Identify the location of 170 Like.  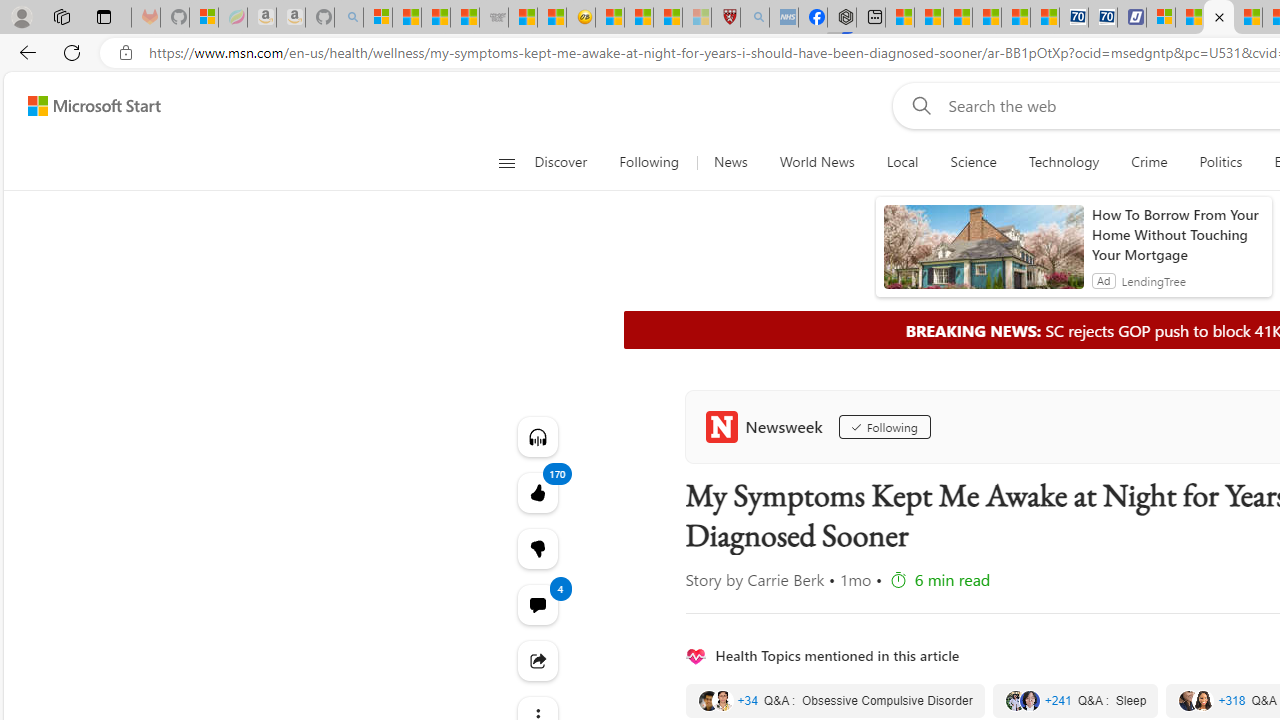
(538, 492).